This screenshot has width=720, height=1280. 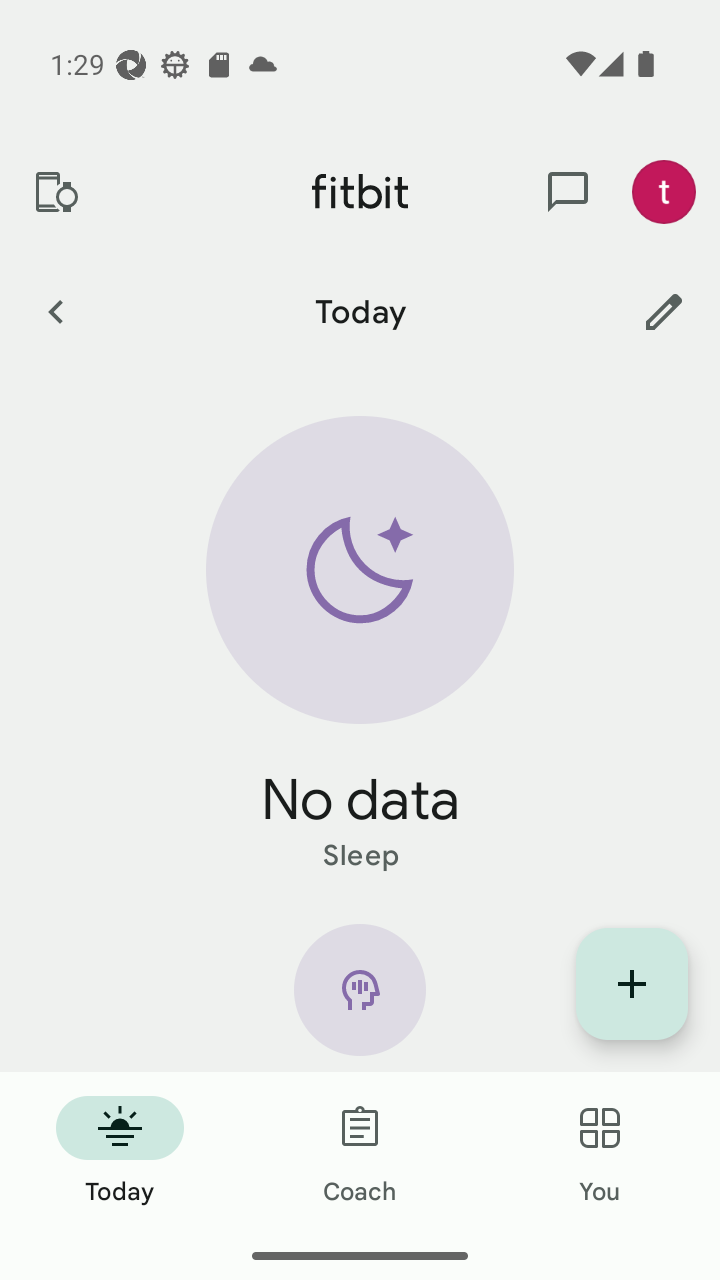 I want to click on Display list of quick log entries, so click(x=632, y=984).